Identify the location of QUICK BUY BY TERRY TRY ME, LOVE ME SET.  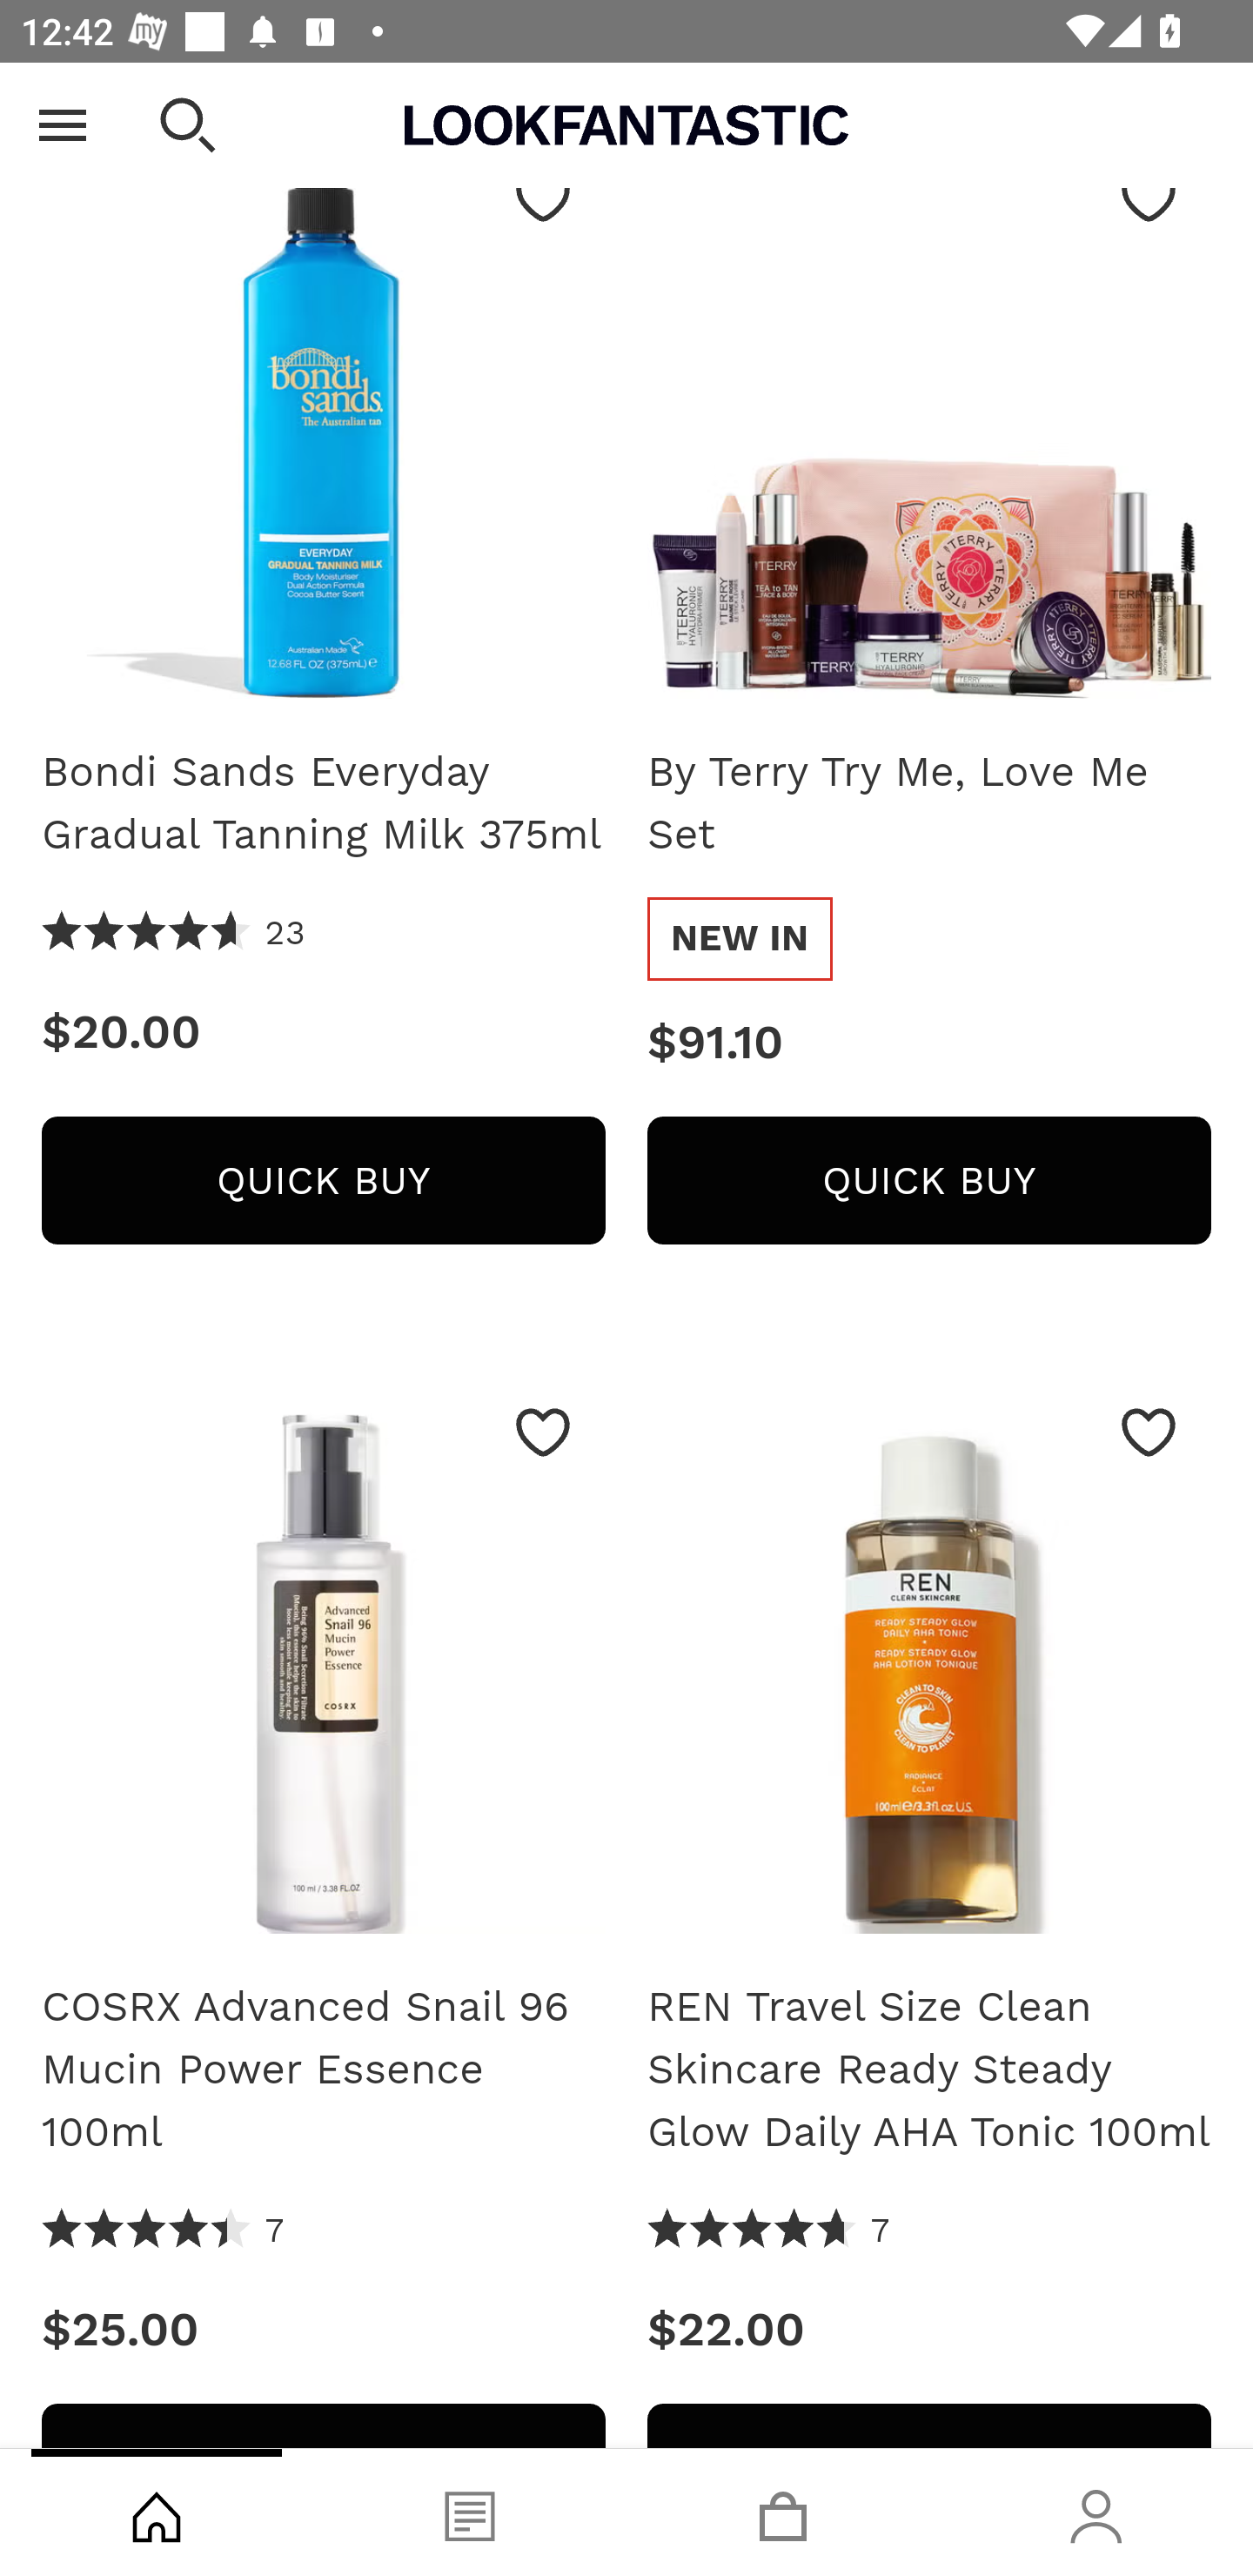
(929, 1182).